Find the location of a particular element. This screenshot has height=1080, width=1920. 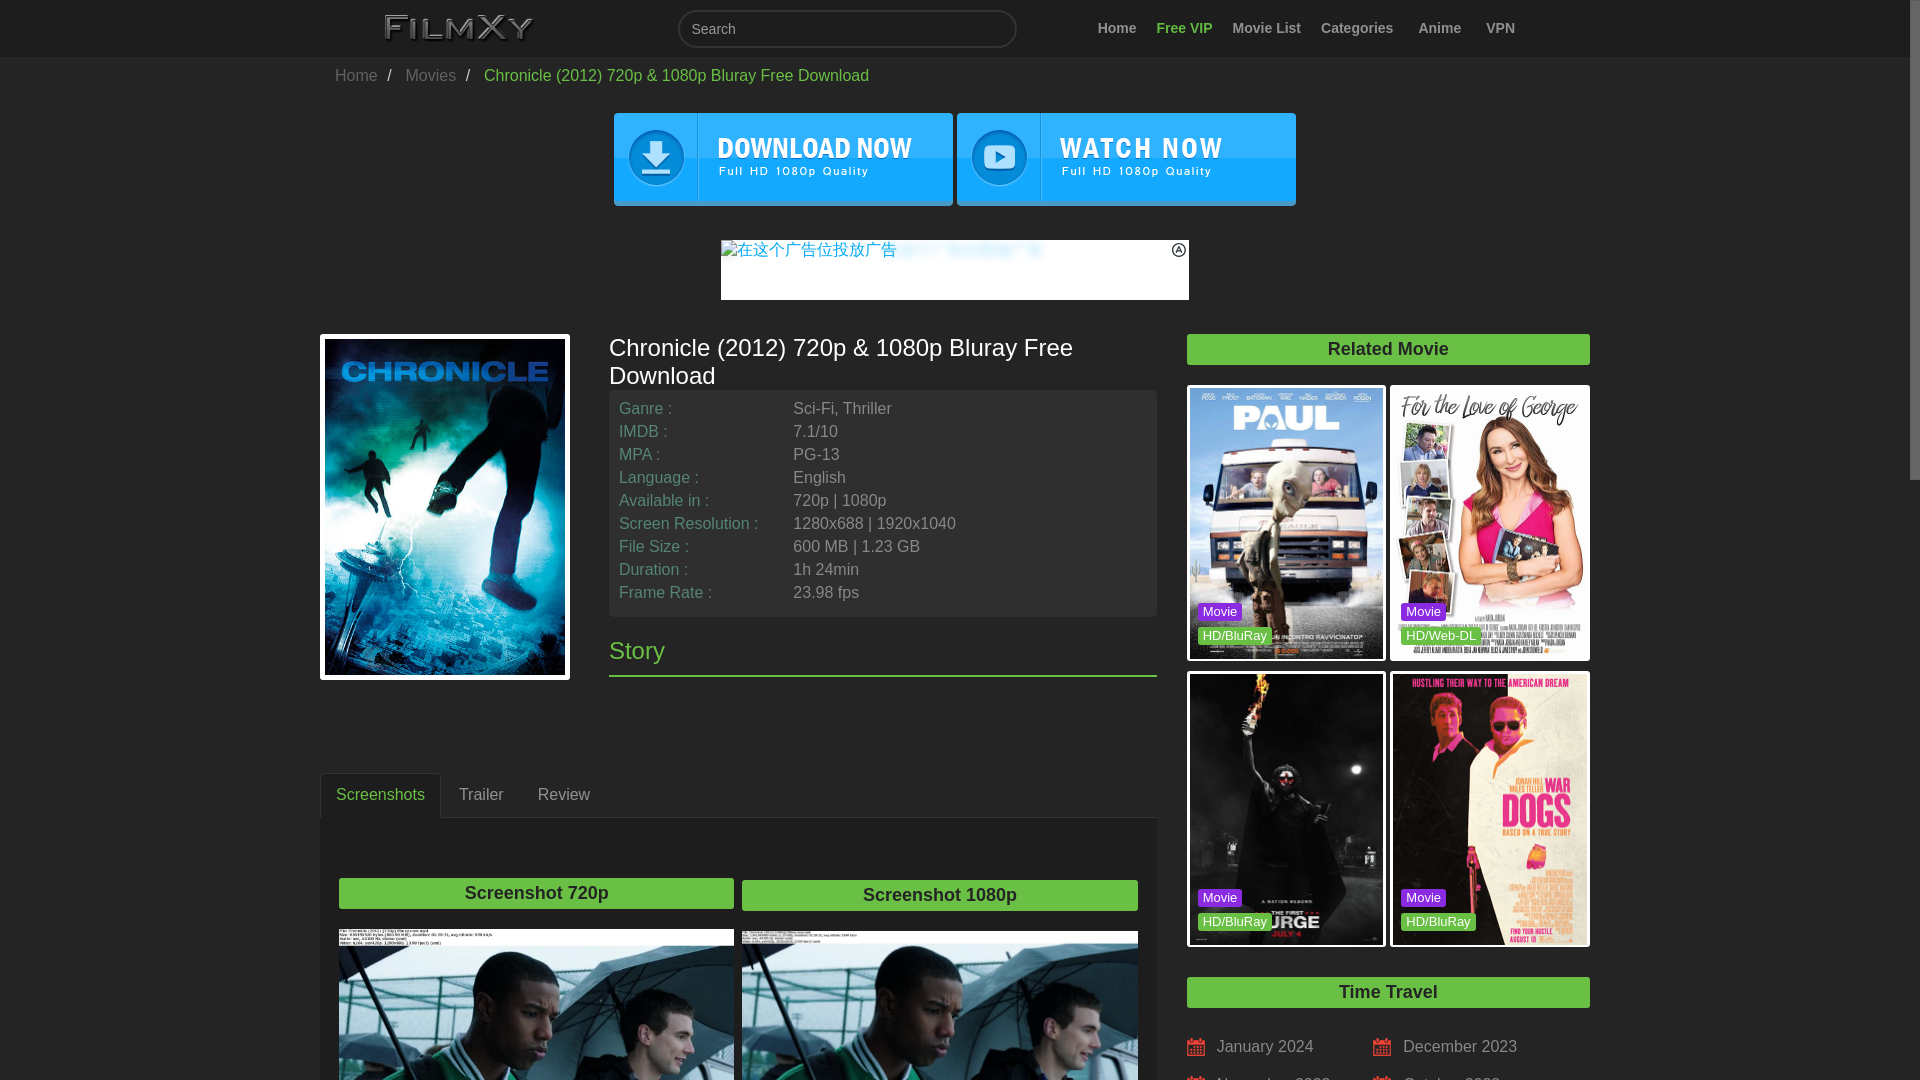

November 2023 is located at coordinates (1274, 1078).